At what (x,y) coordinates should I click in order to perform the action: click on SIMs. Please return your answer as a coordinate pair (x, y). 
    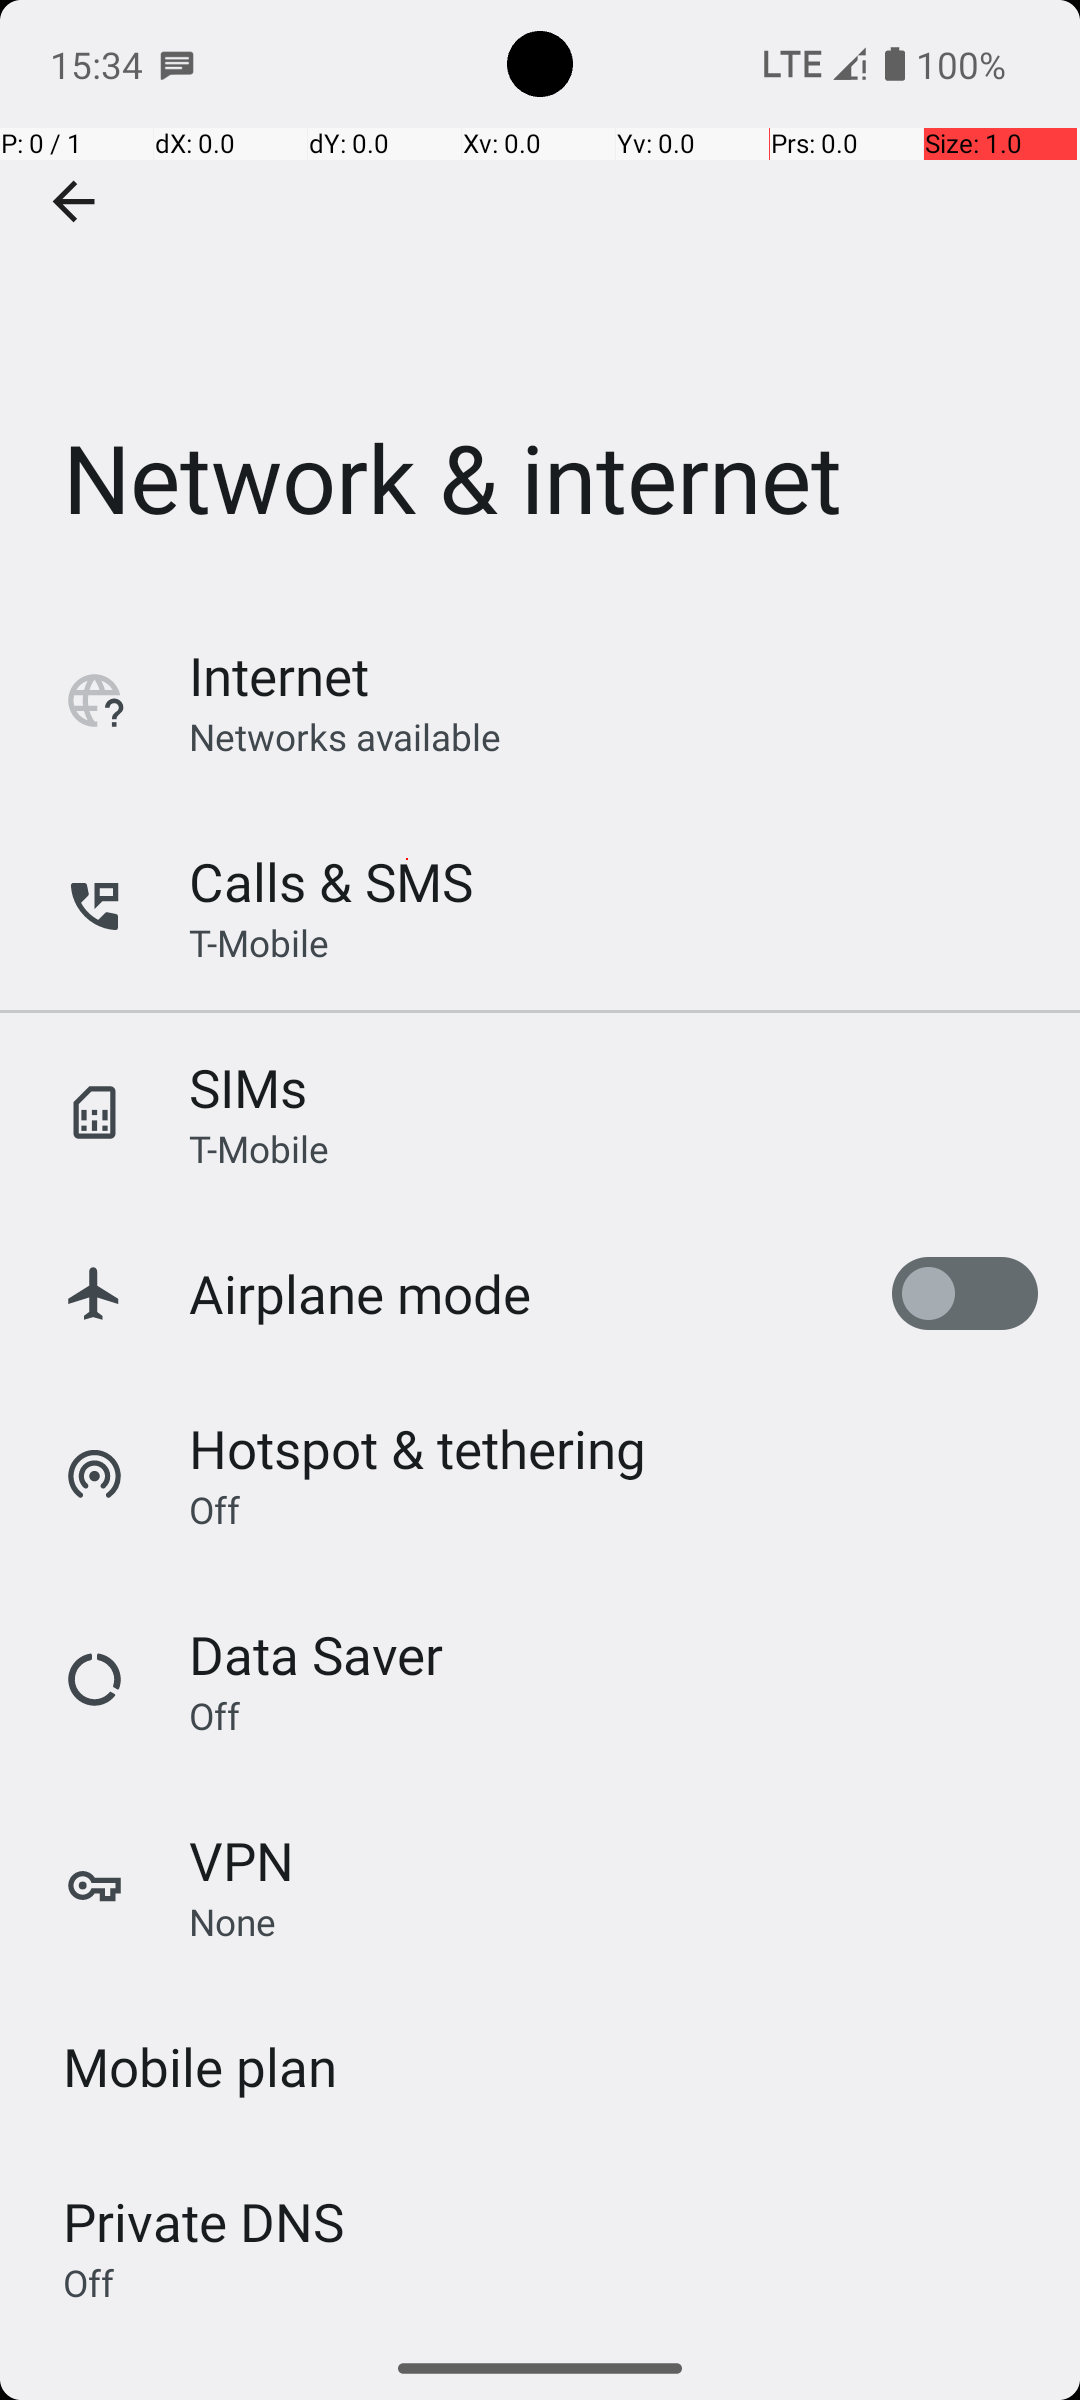
    Looking at the image, I should click on (248, 1088).